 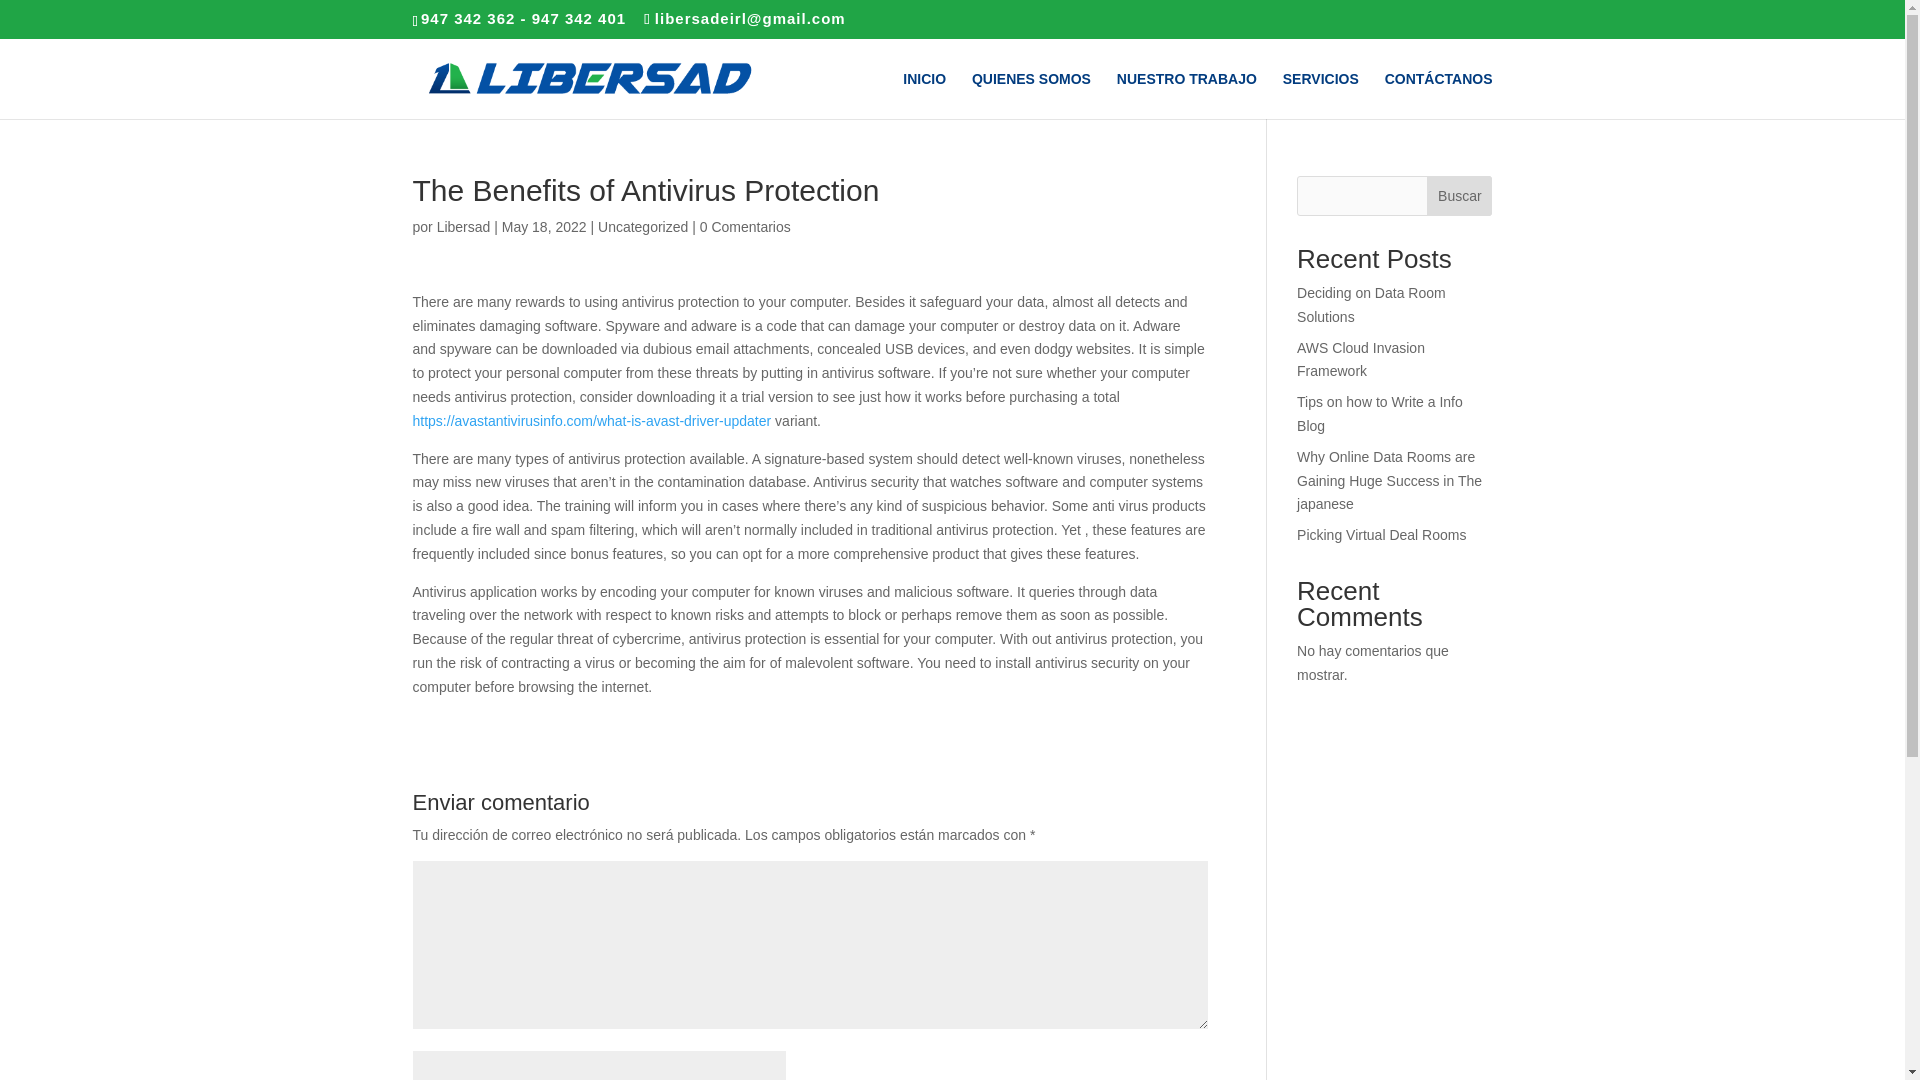 I want to click on Mensajes de Libersad, so click(x=464, y=227).